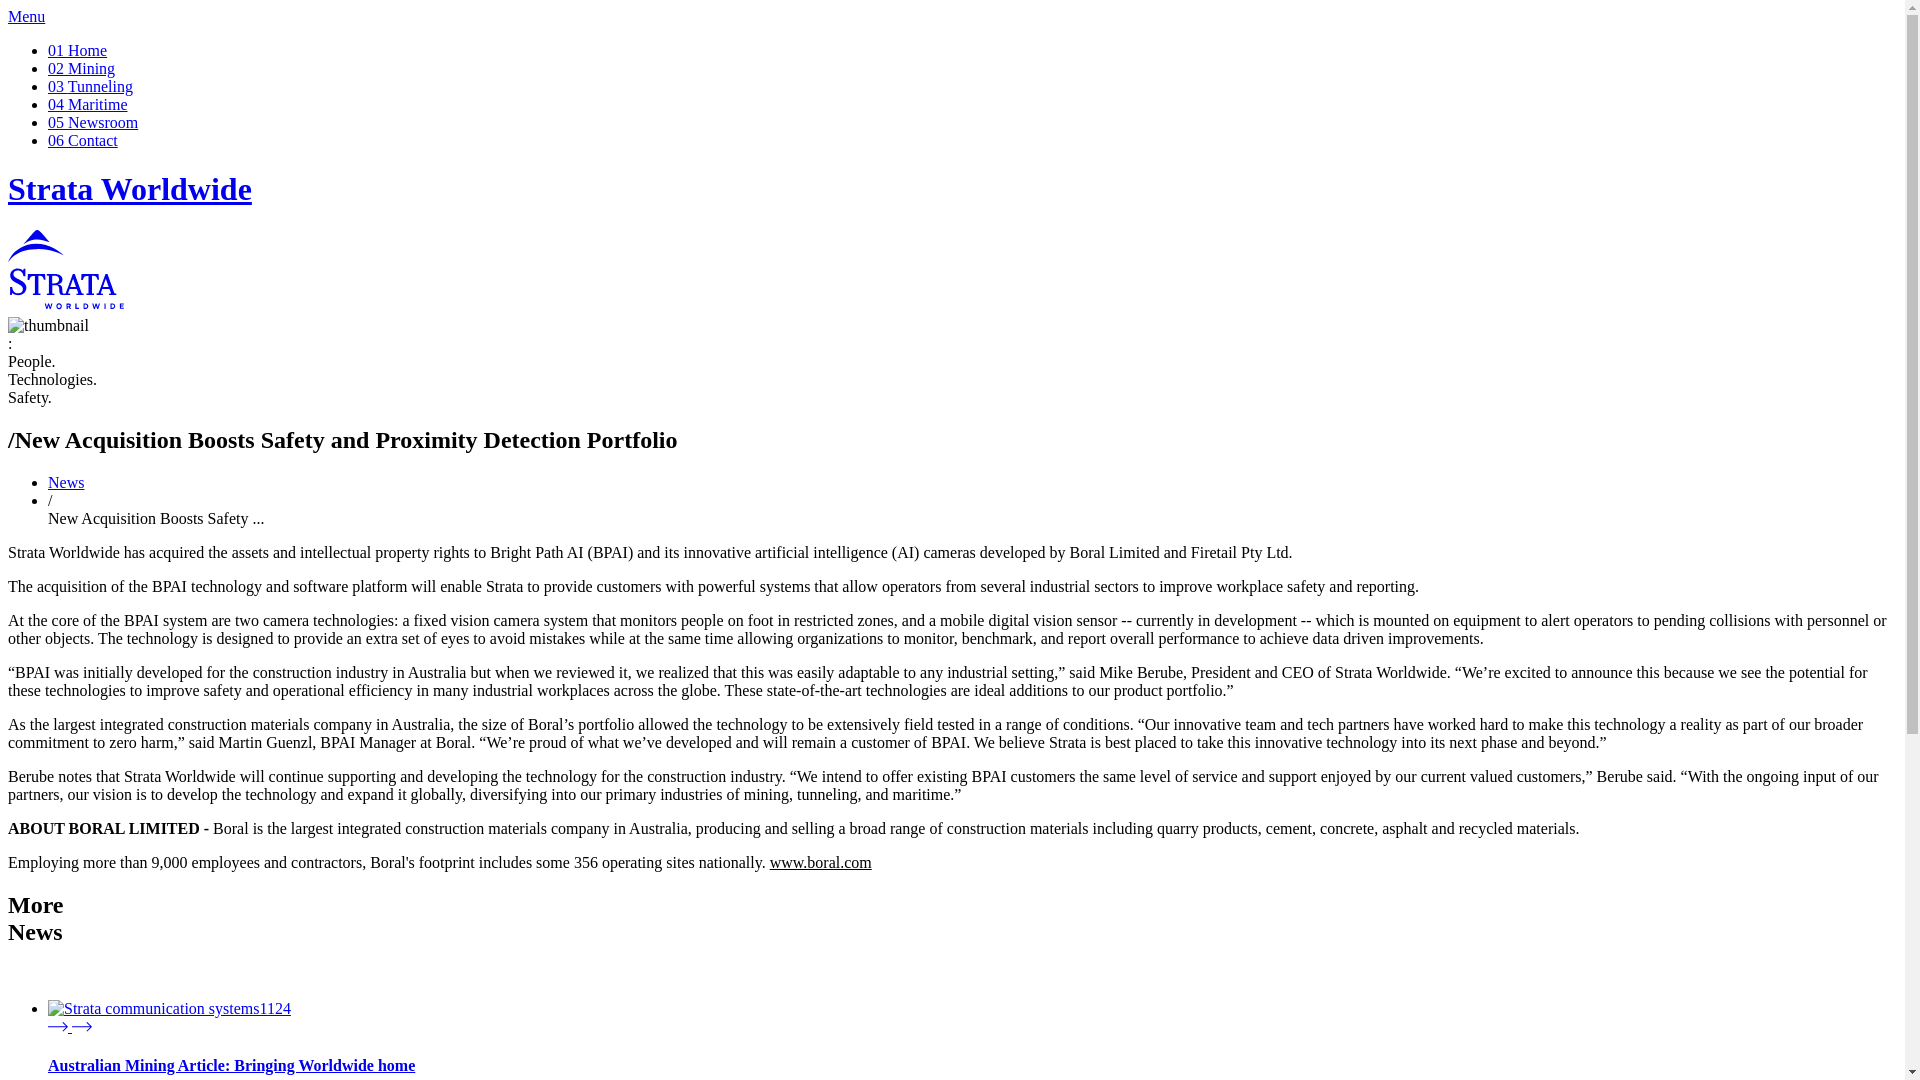 The height and width of the screenshot is (1080, 1920). I want to click on 05 Newsroom, so click(93, 122).